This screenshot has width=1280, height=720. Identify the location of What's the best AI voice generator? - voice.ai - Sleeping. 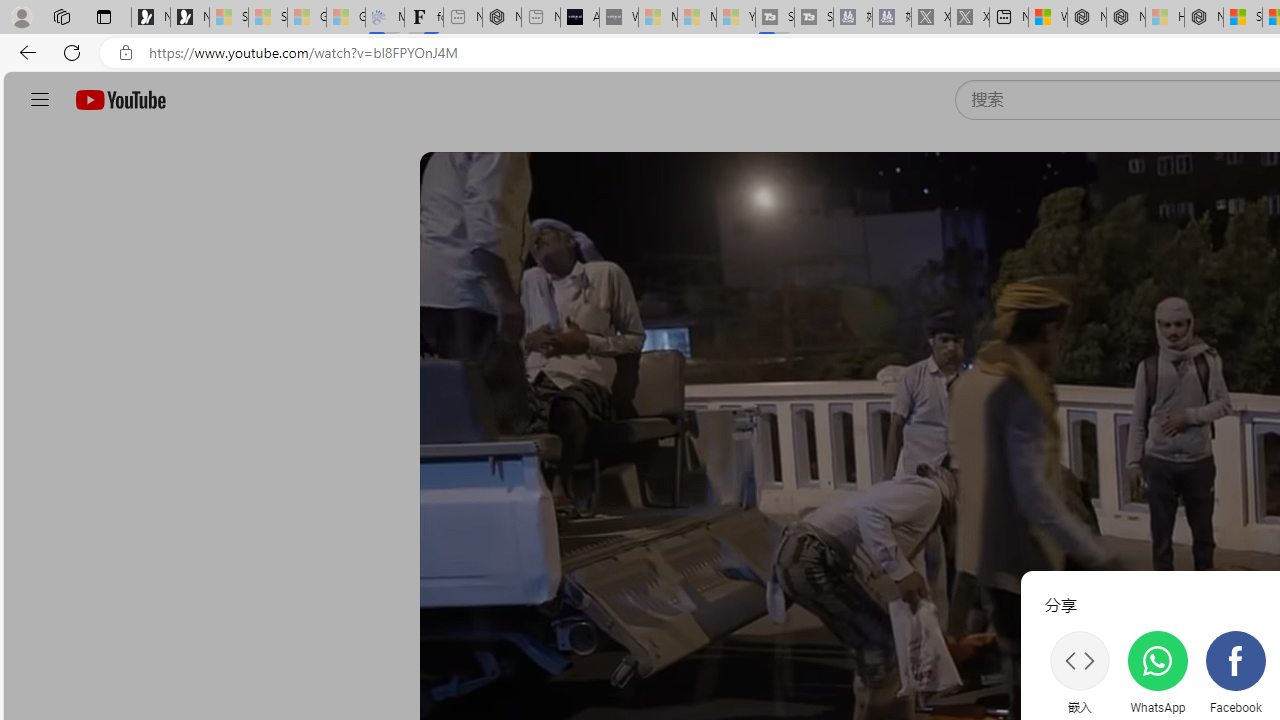
(618, 18).